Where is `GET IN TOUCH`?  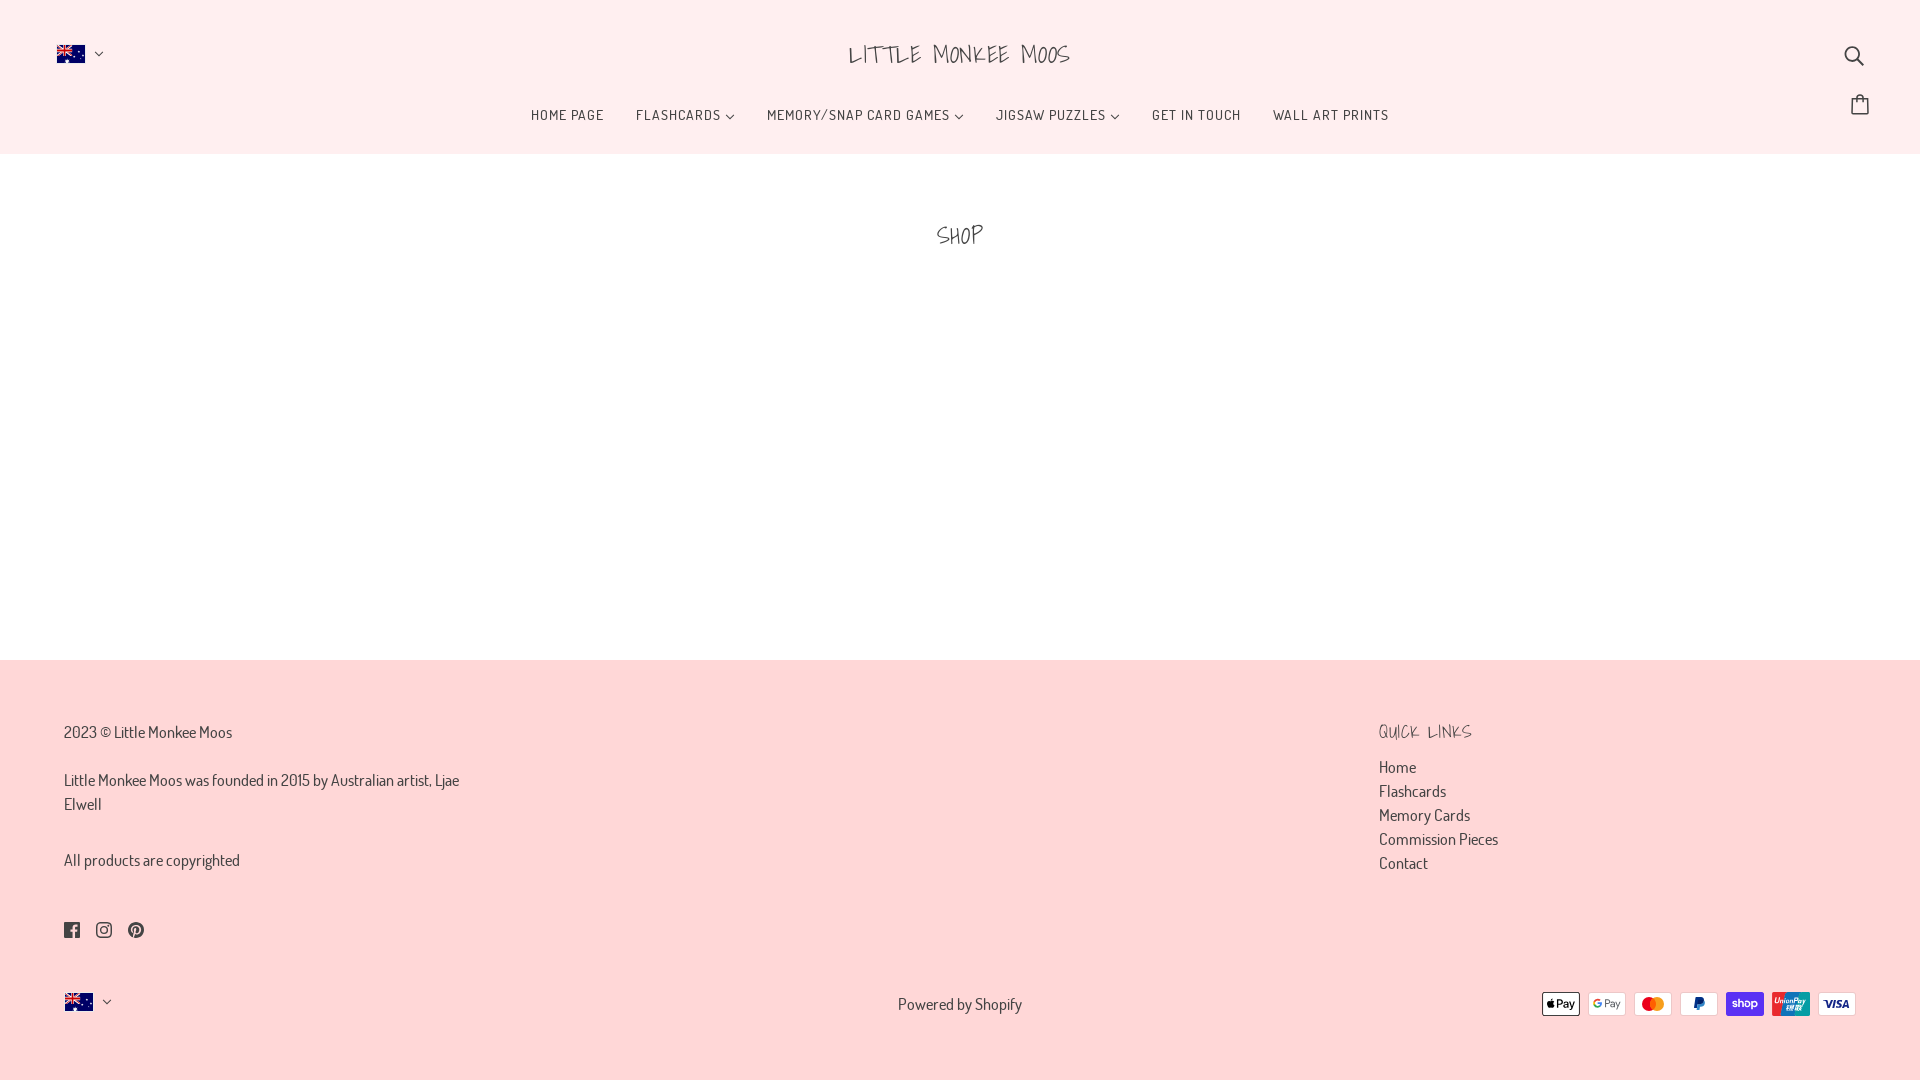
GET IN TOUCH is located at coordinates (1196, 123).